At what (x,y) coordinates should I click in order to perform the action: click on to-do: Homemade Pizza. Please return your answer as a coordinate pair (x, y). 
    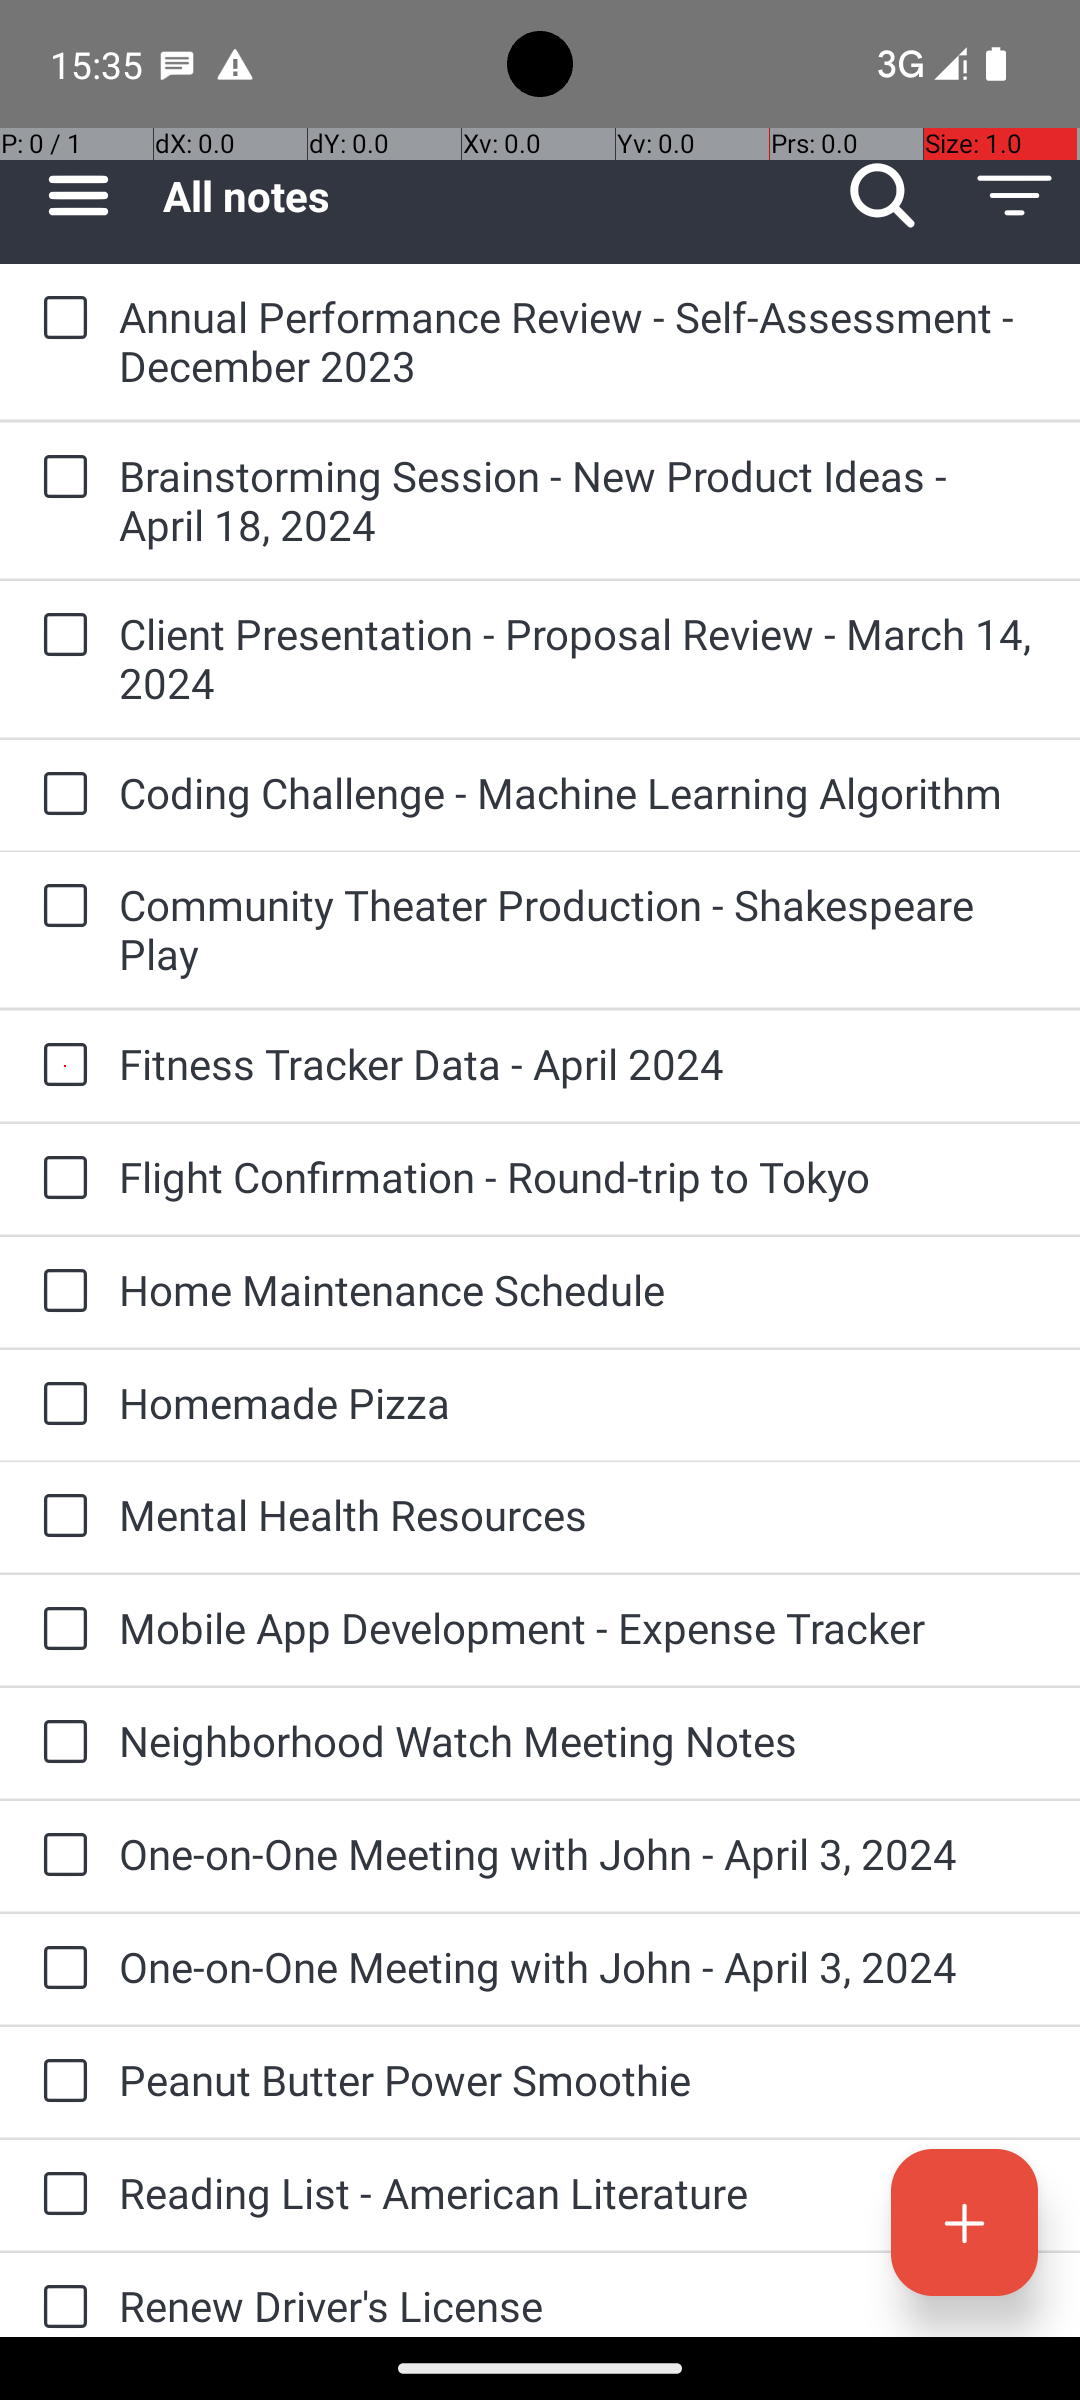
    Looking at the image, I should click on (60, 1404).